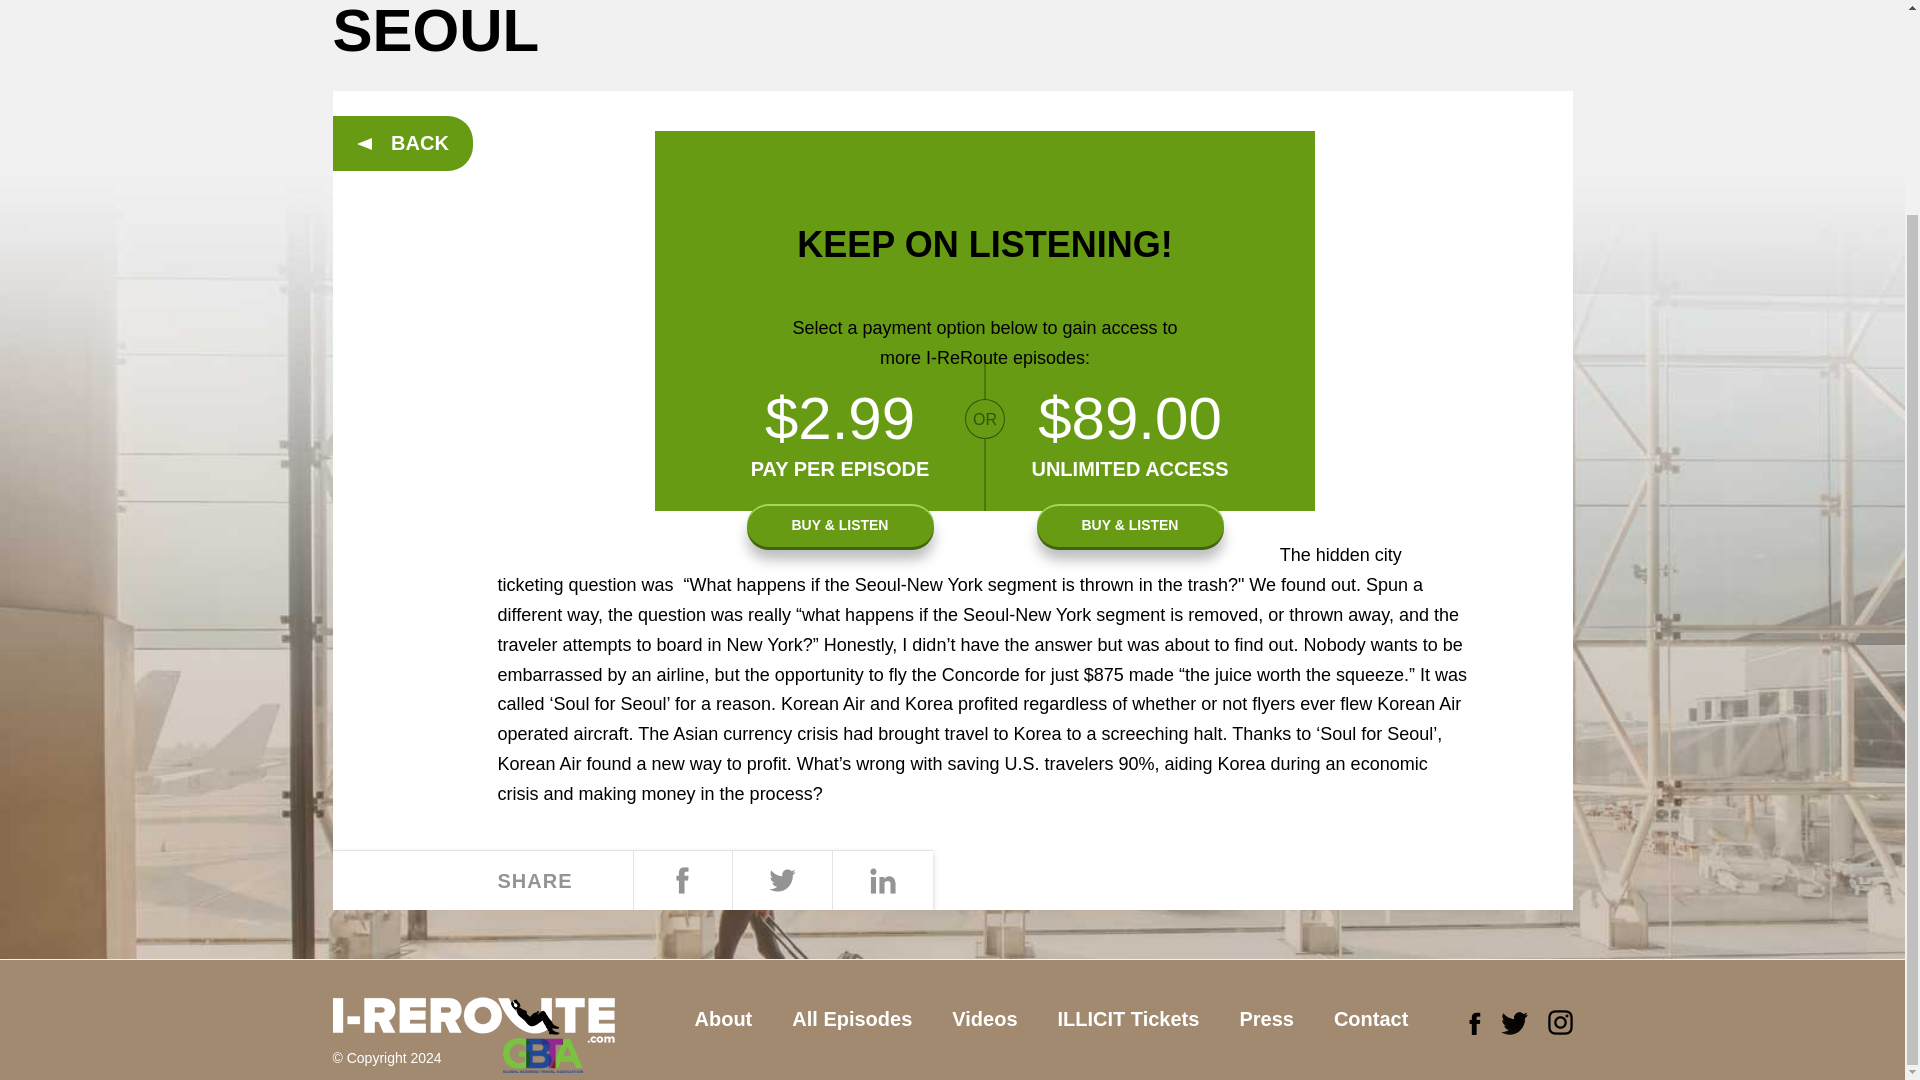 This screenshot has height=1080, width=1920. Describe the element at coordinates (984, 1019) in the screenshot. I see `Videos` at that location.